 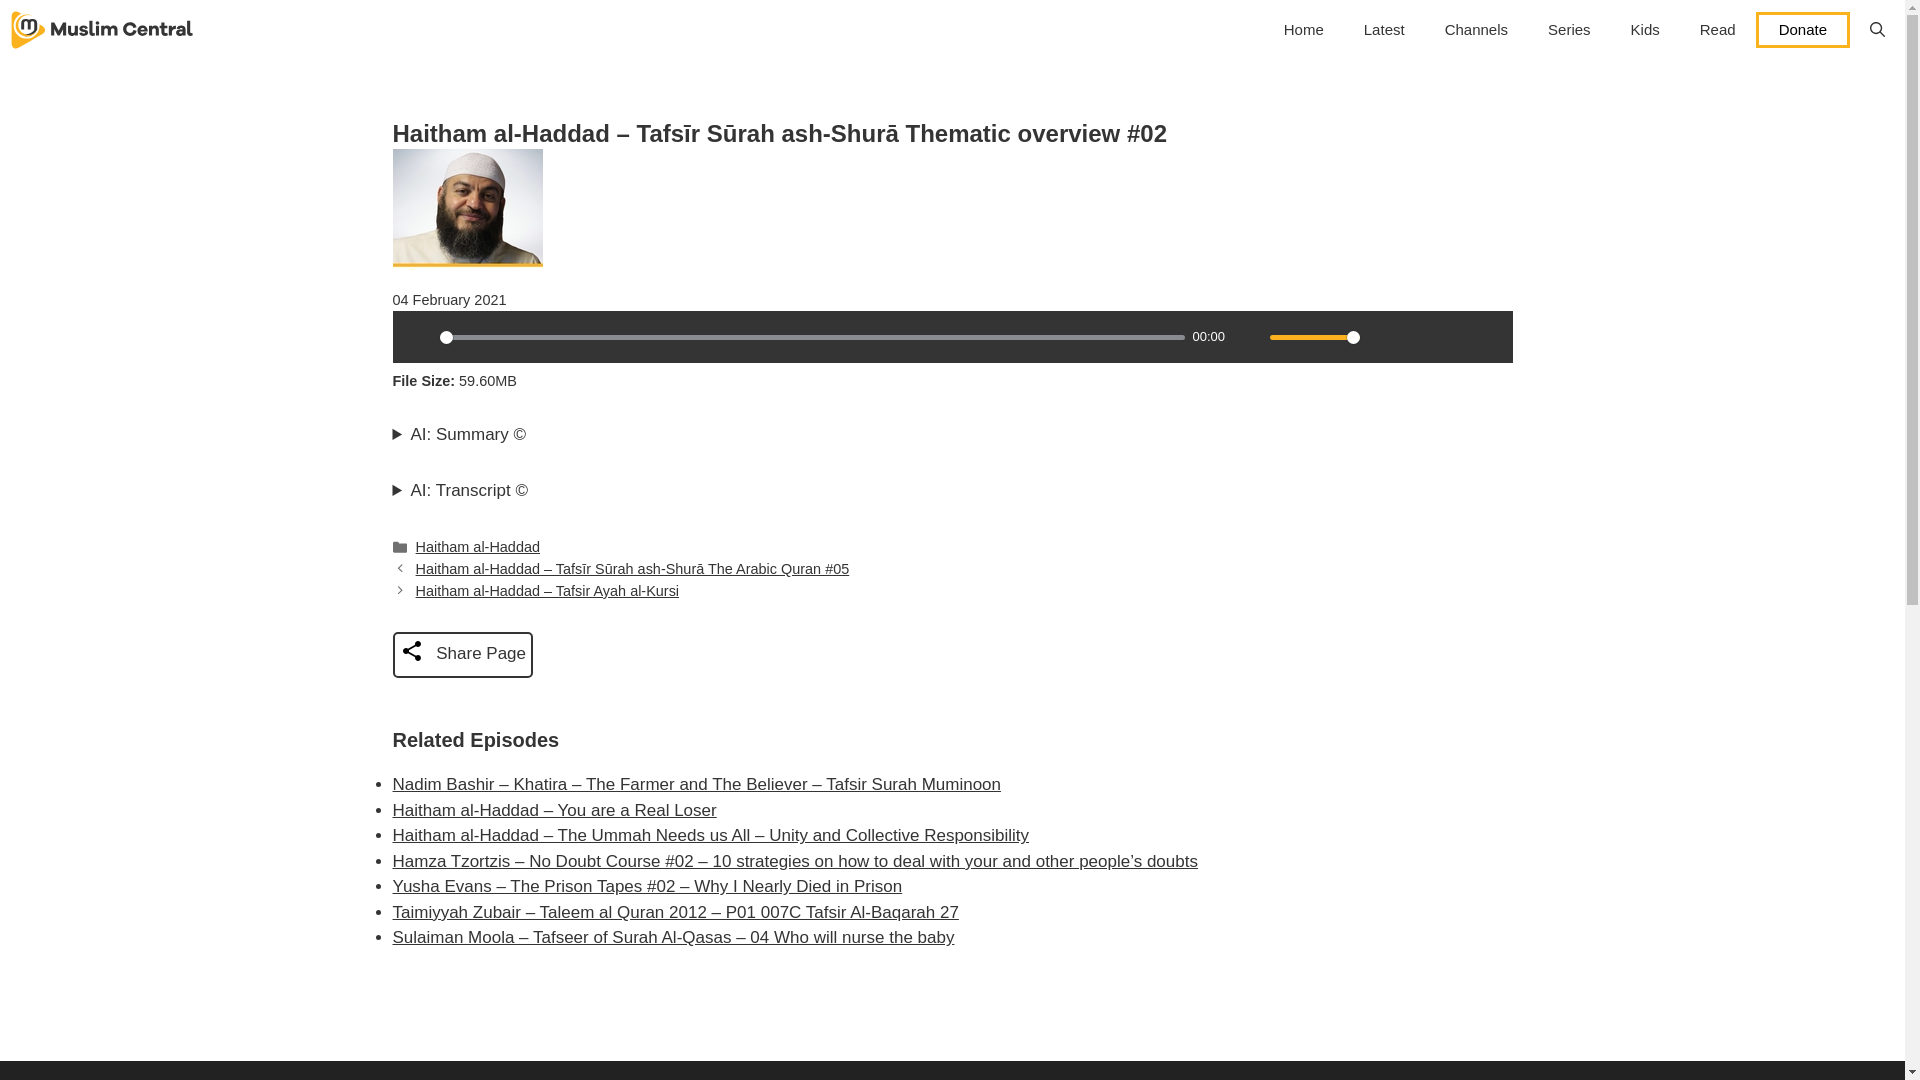 What do you see at coordinates (417, 336) in the screenshot?
I see `Play` at bounding box center [417, 336].